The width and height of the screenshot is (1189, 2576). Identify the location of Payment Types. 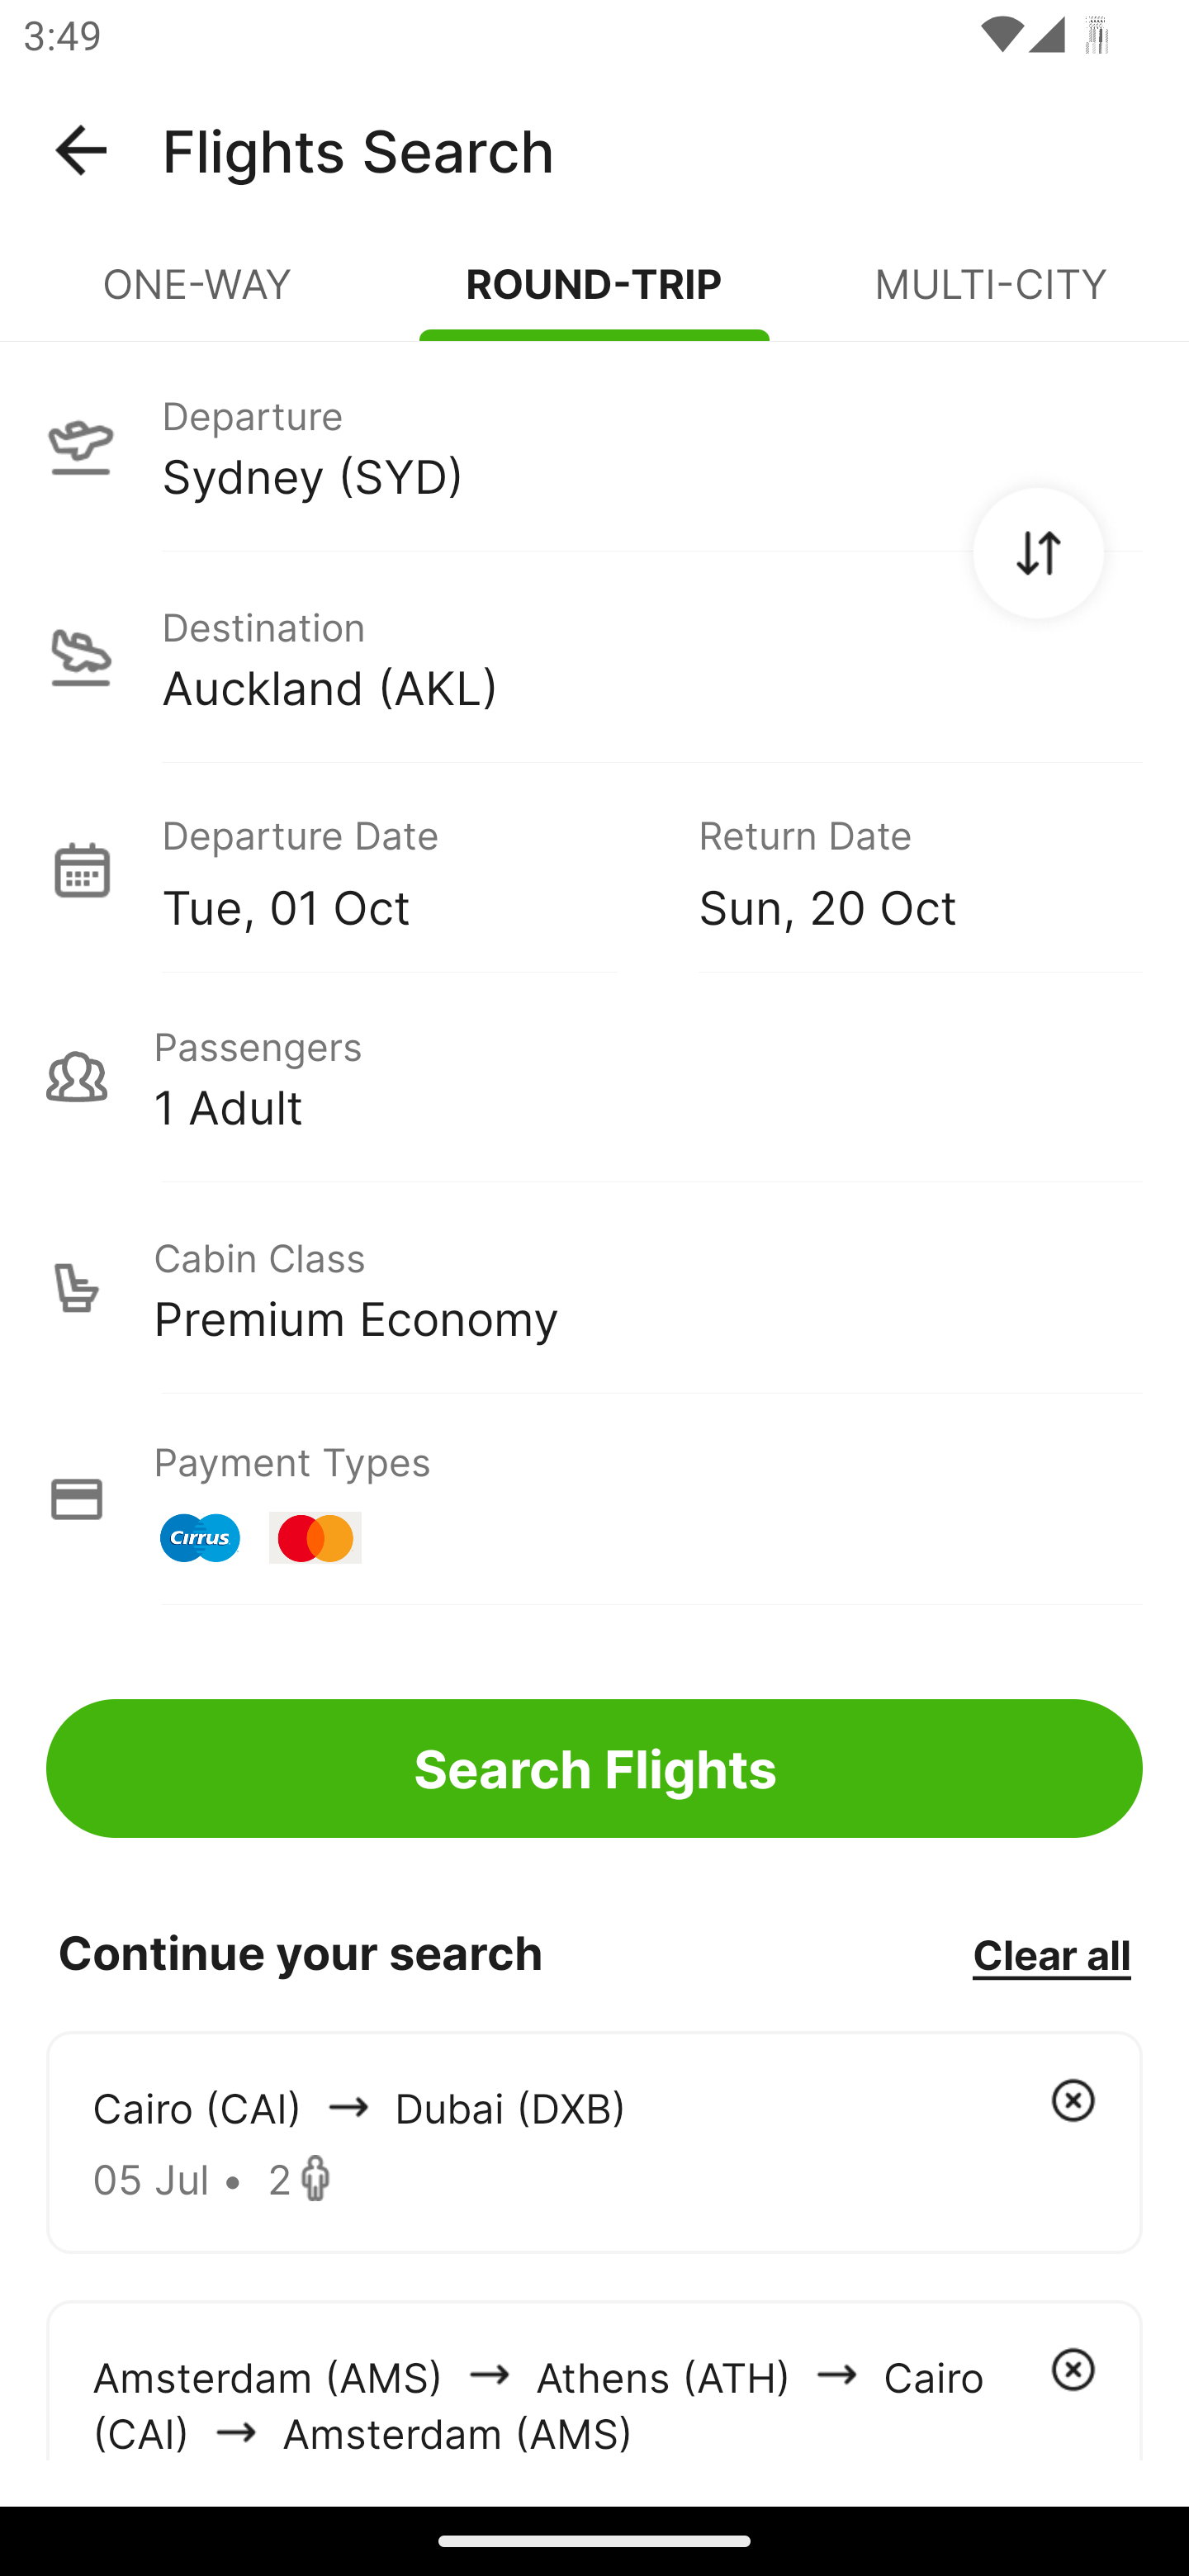
(594, 1499).